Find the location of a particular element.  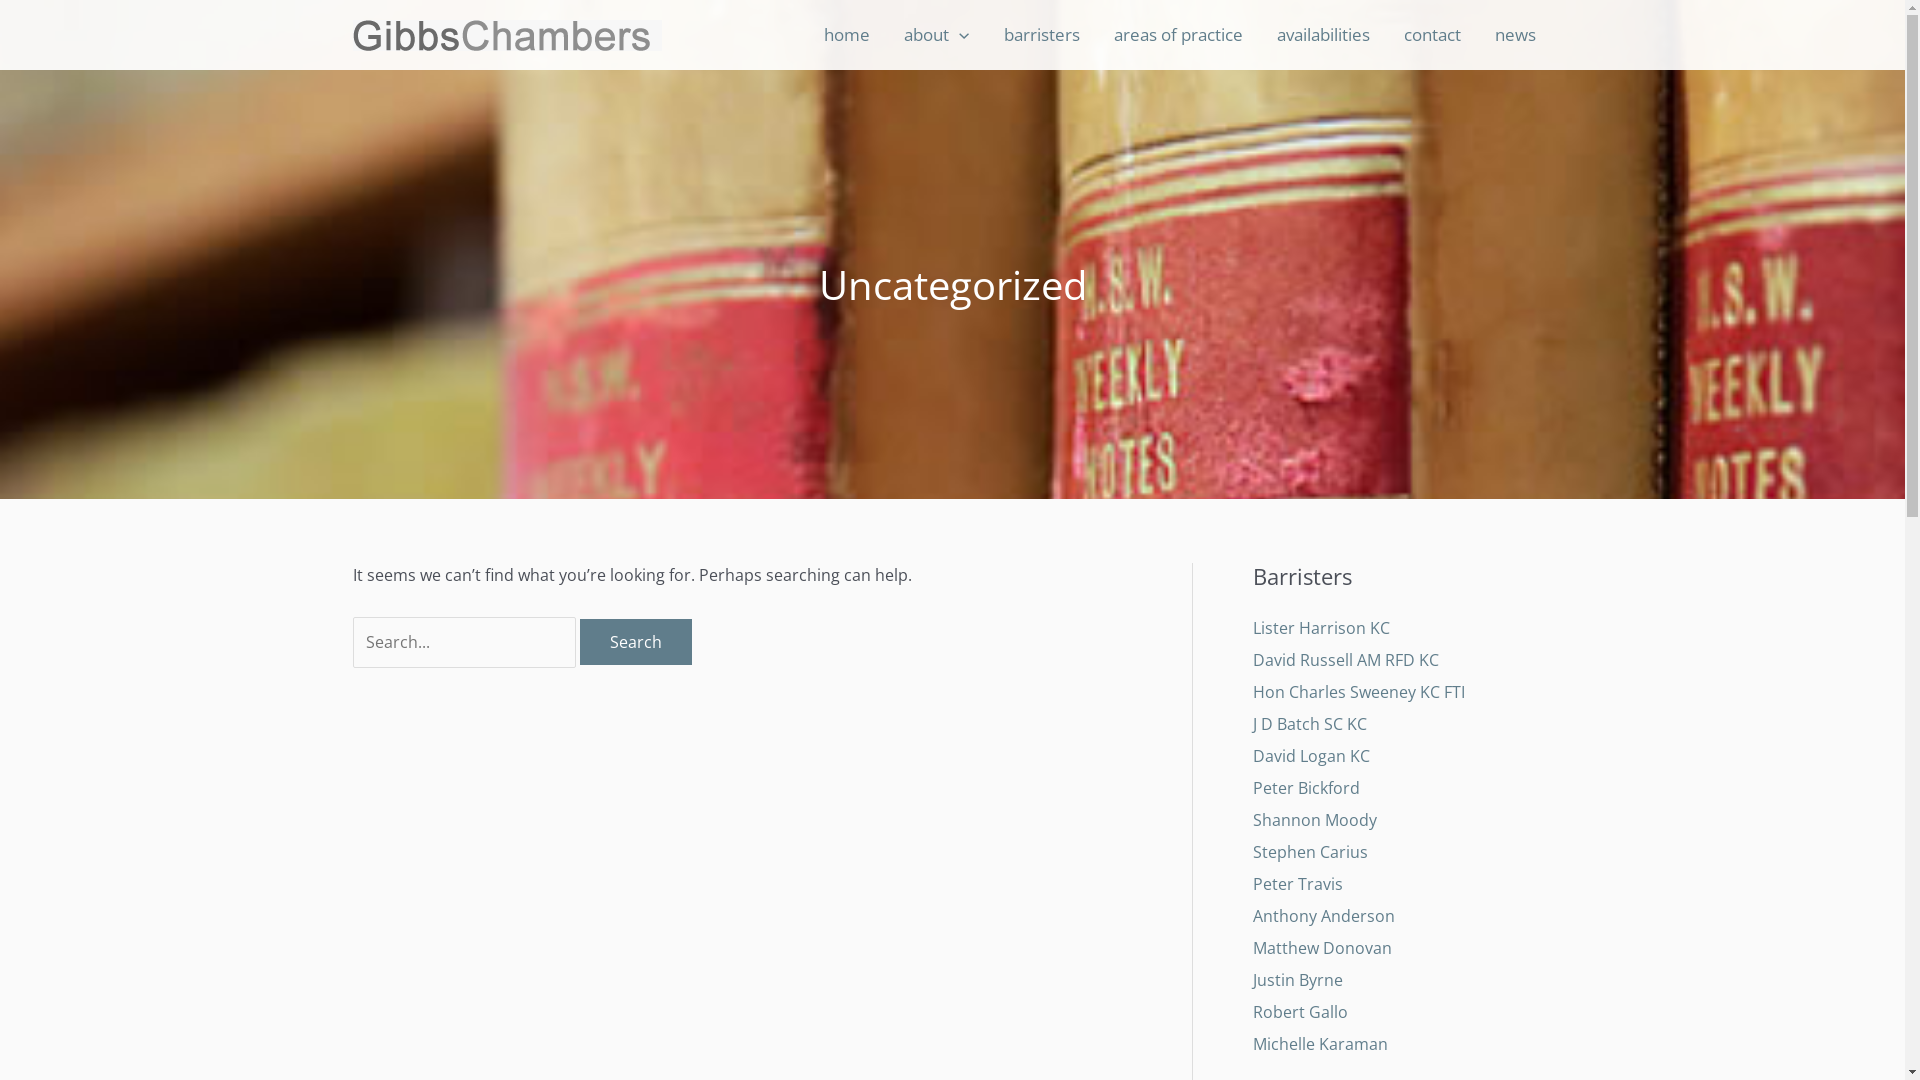

Search is located at coordinates (636, 642).